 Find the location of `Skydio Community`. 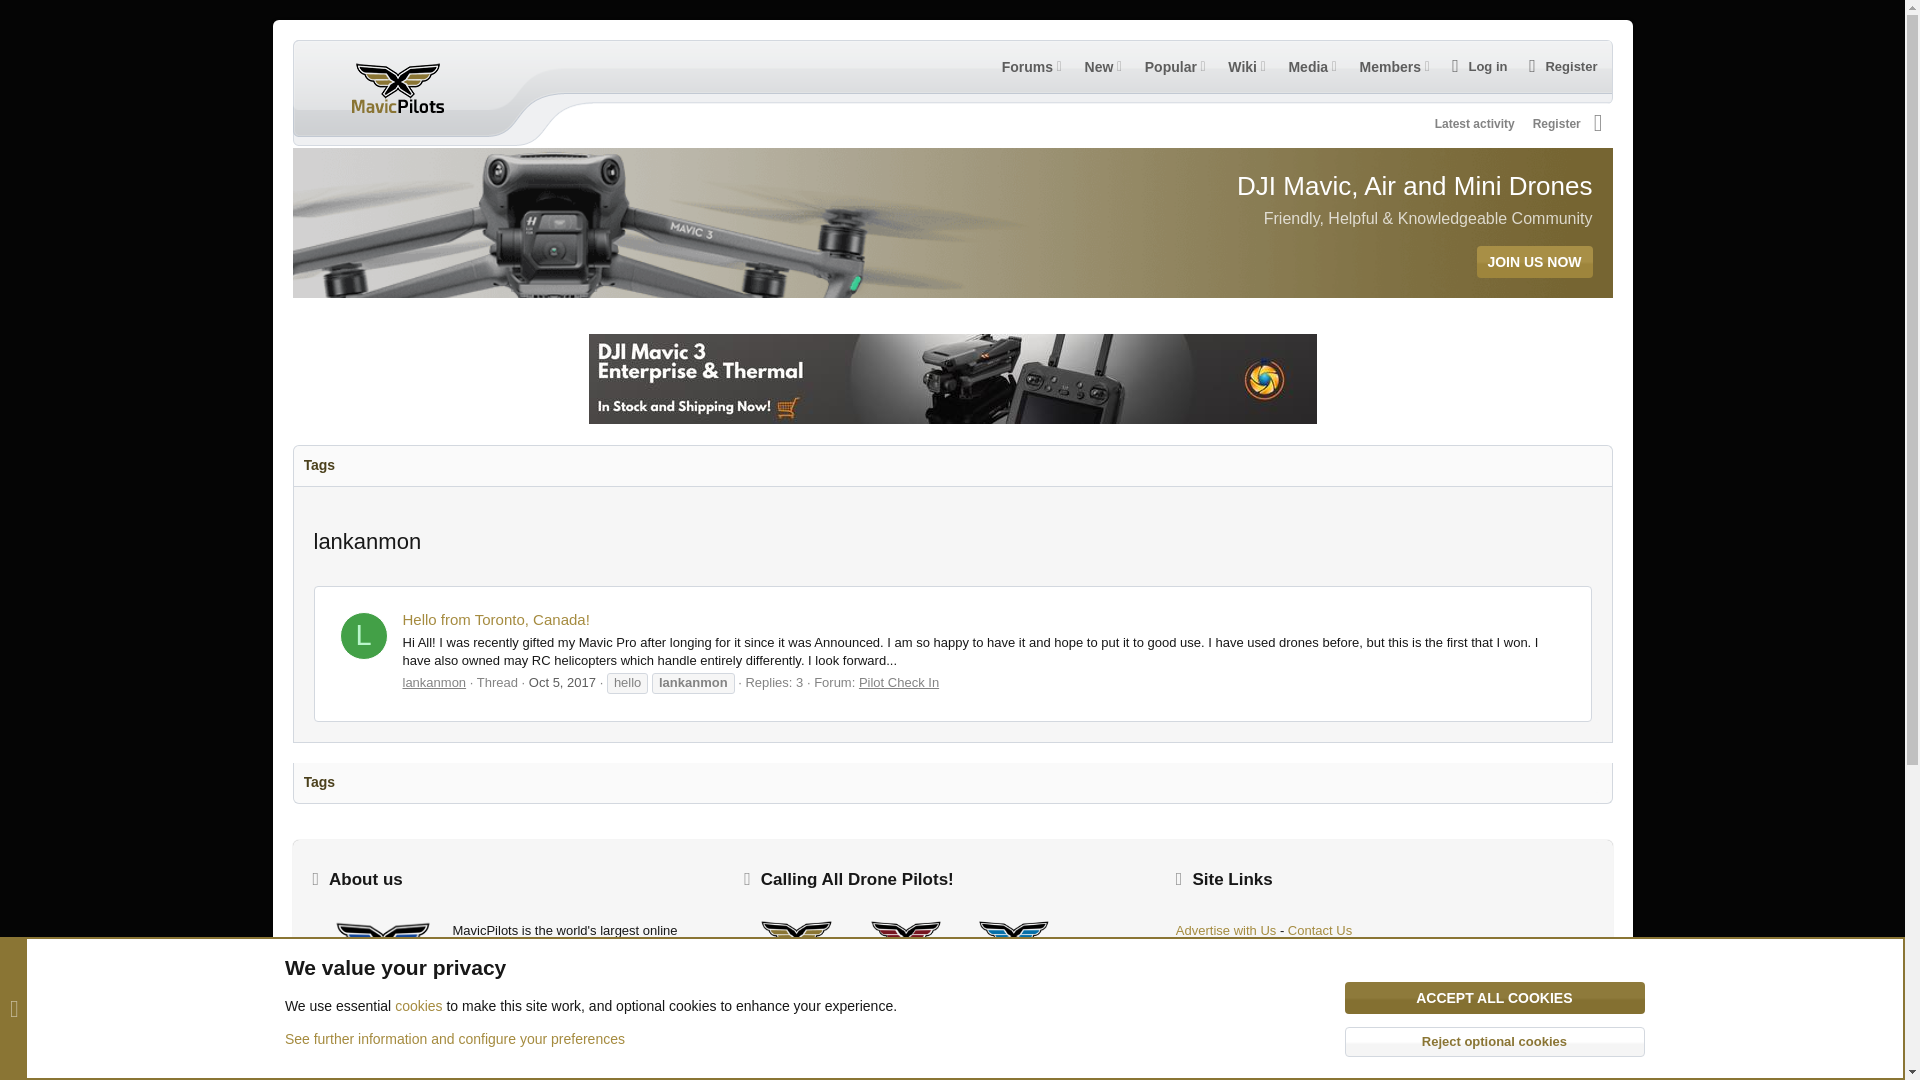

Skydio Community is located at coordinates (905, 1052).